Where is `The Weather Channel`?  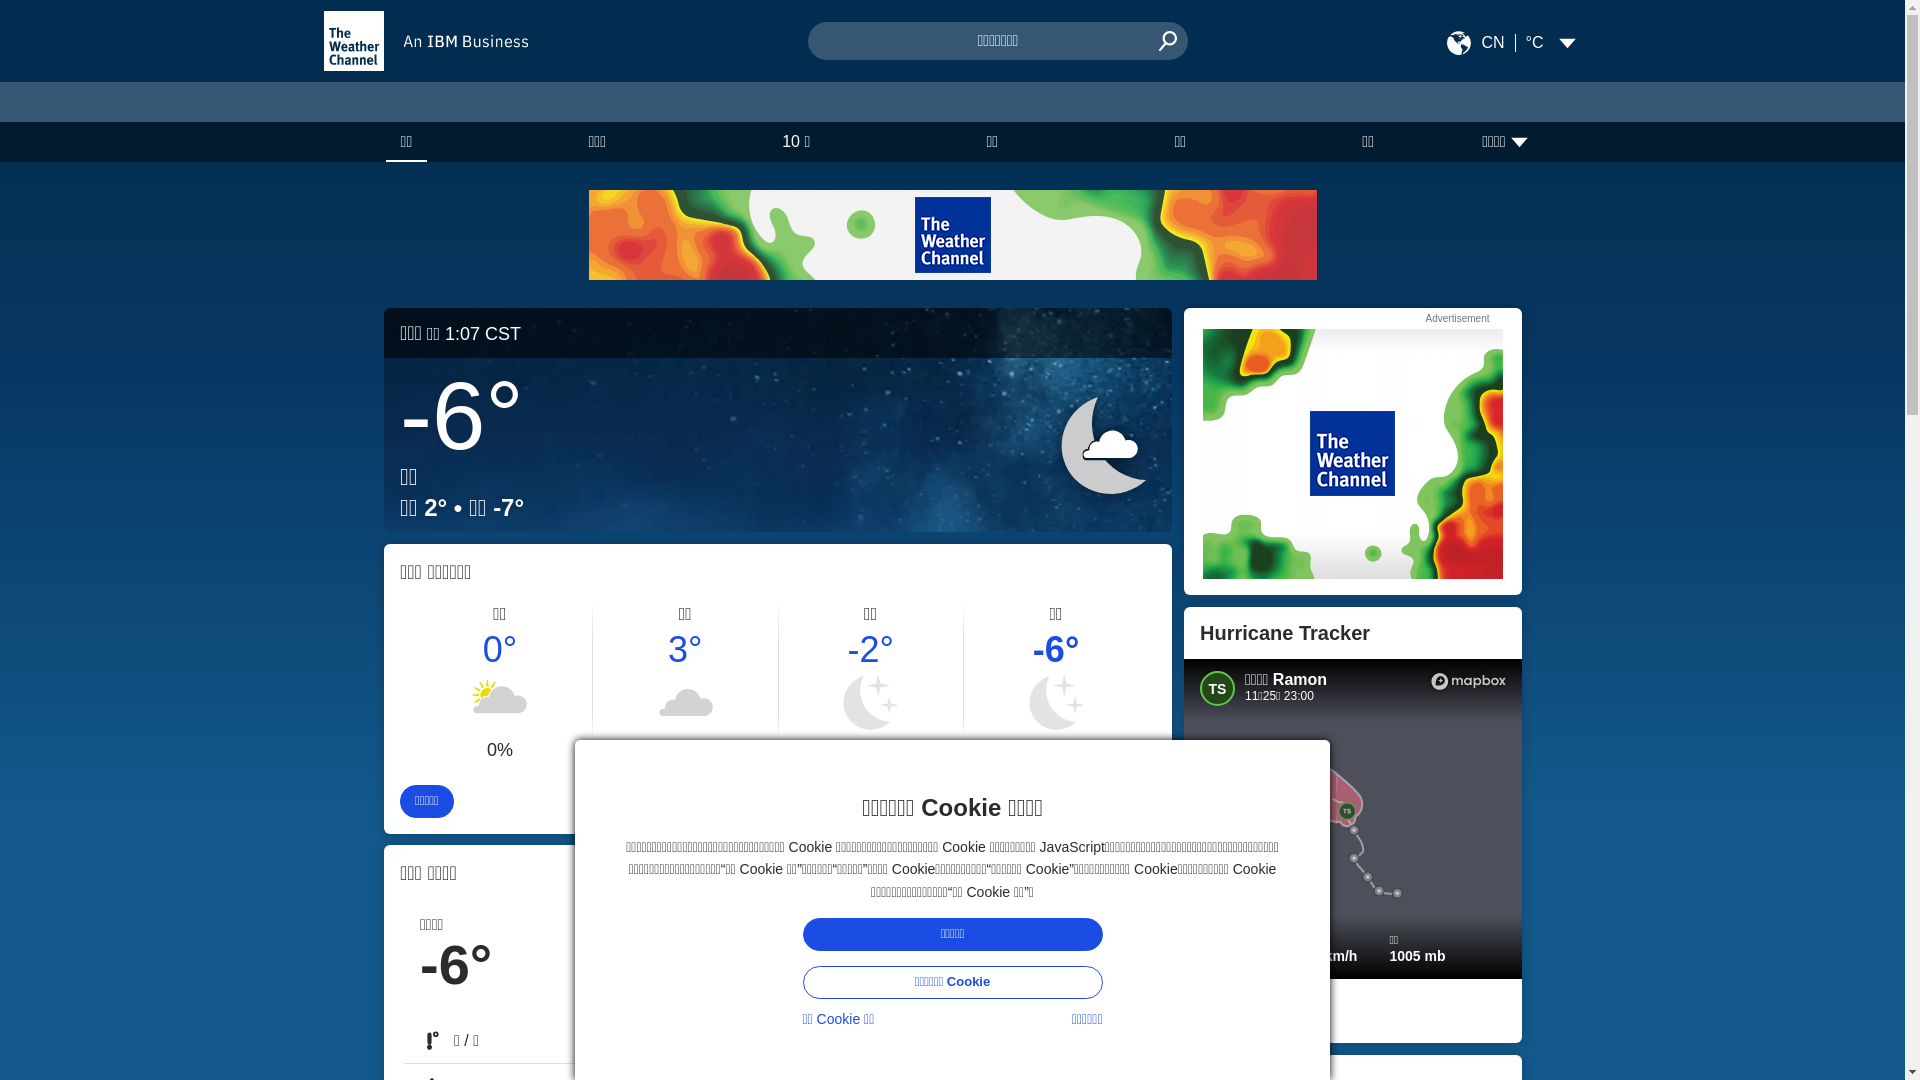
The Weather Channel is located at coordinates (353, 41).